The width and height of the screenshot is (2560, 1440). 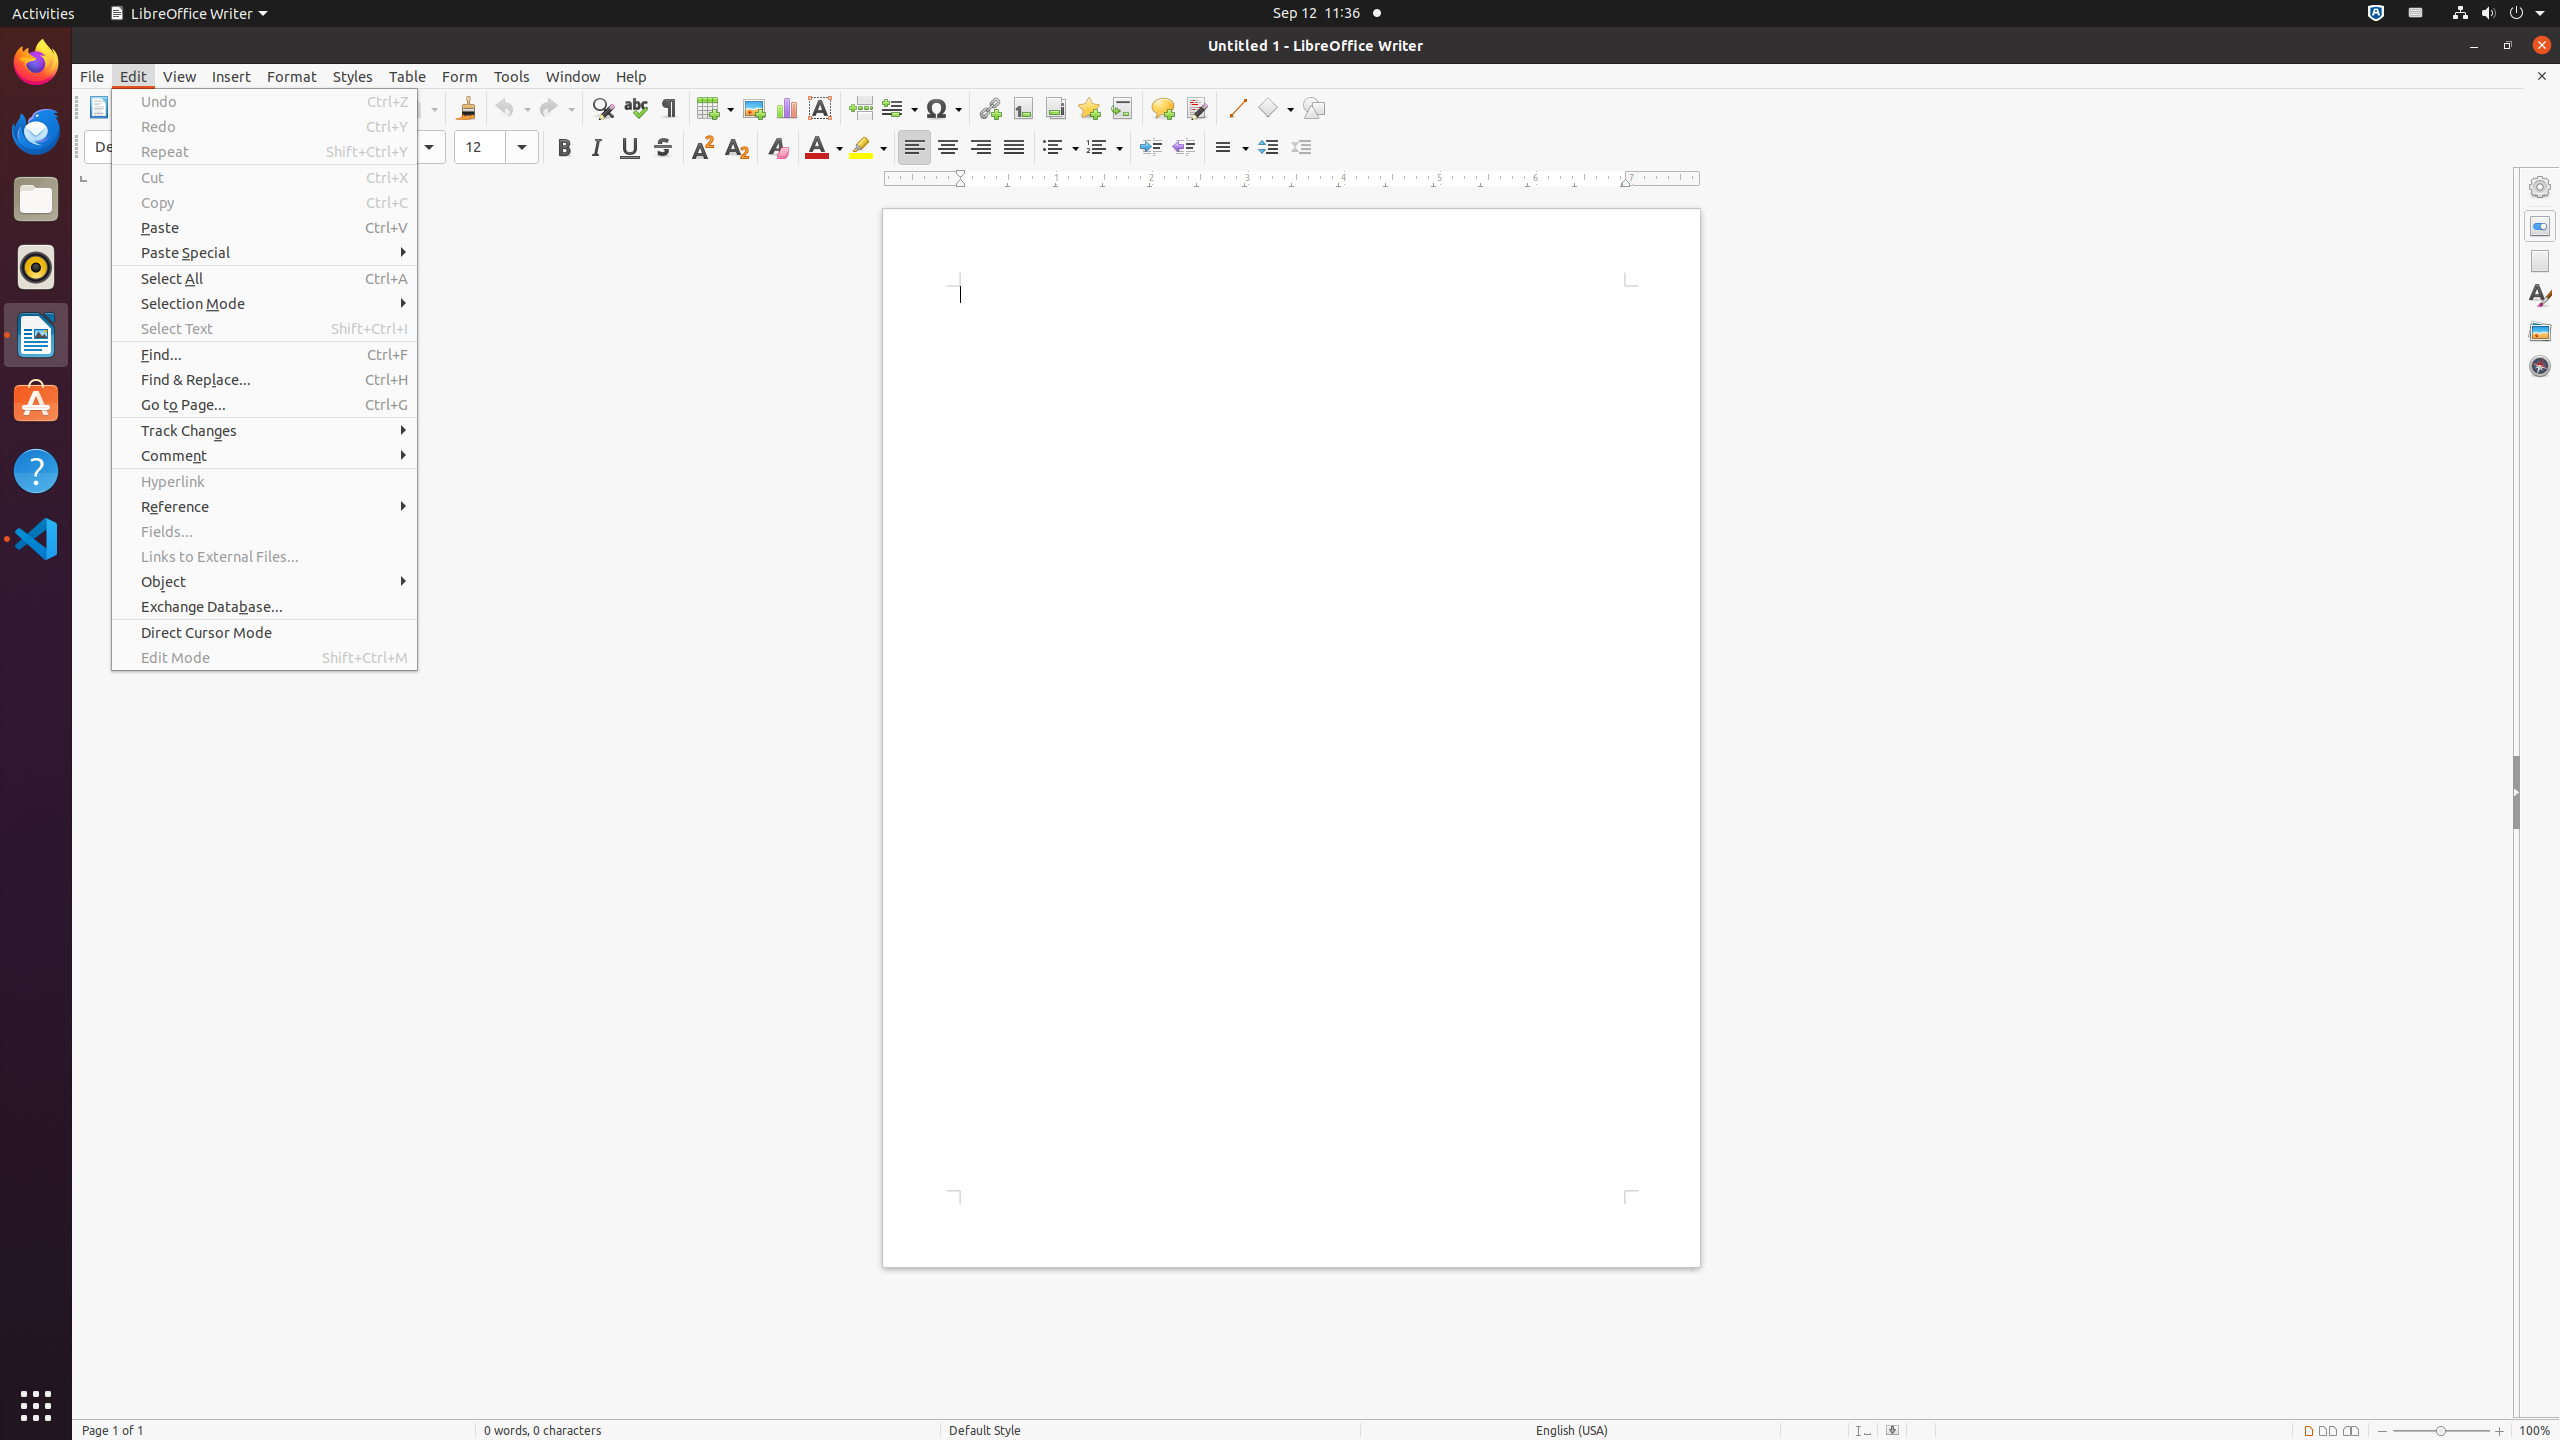 I want to click on Navigator, so click(x=2540, y=366).